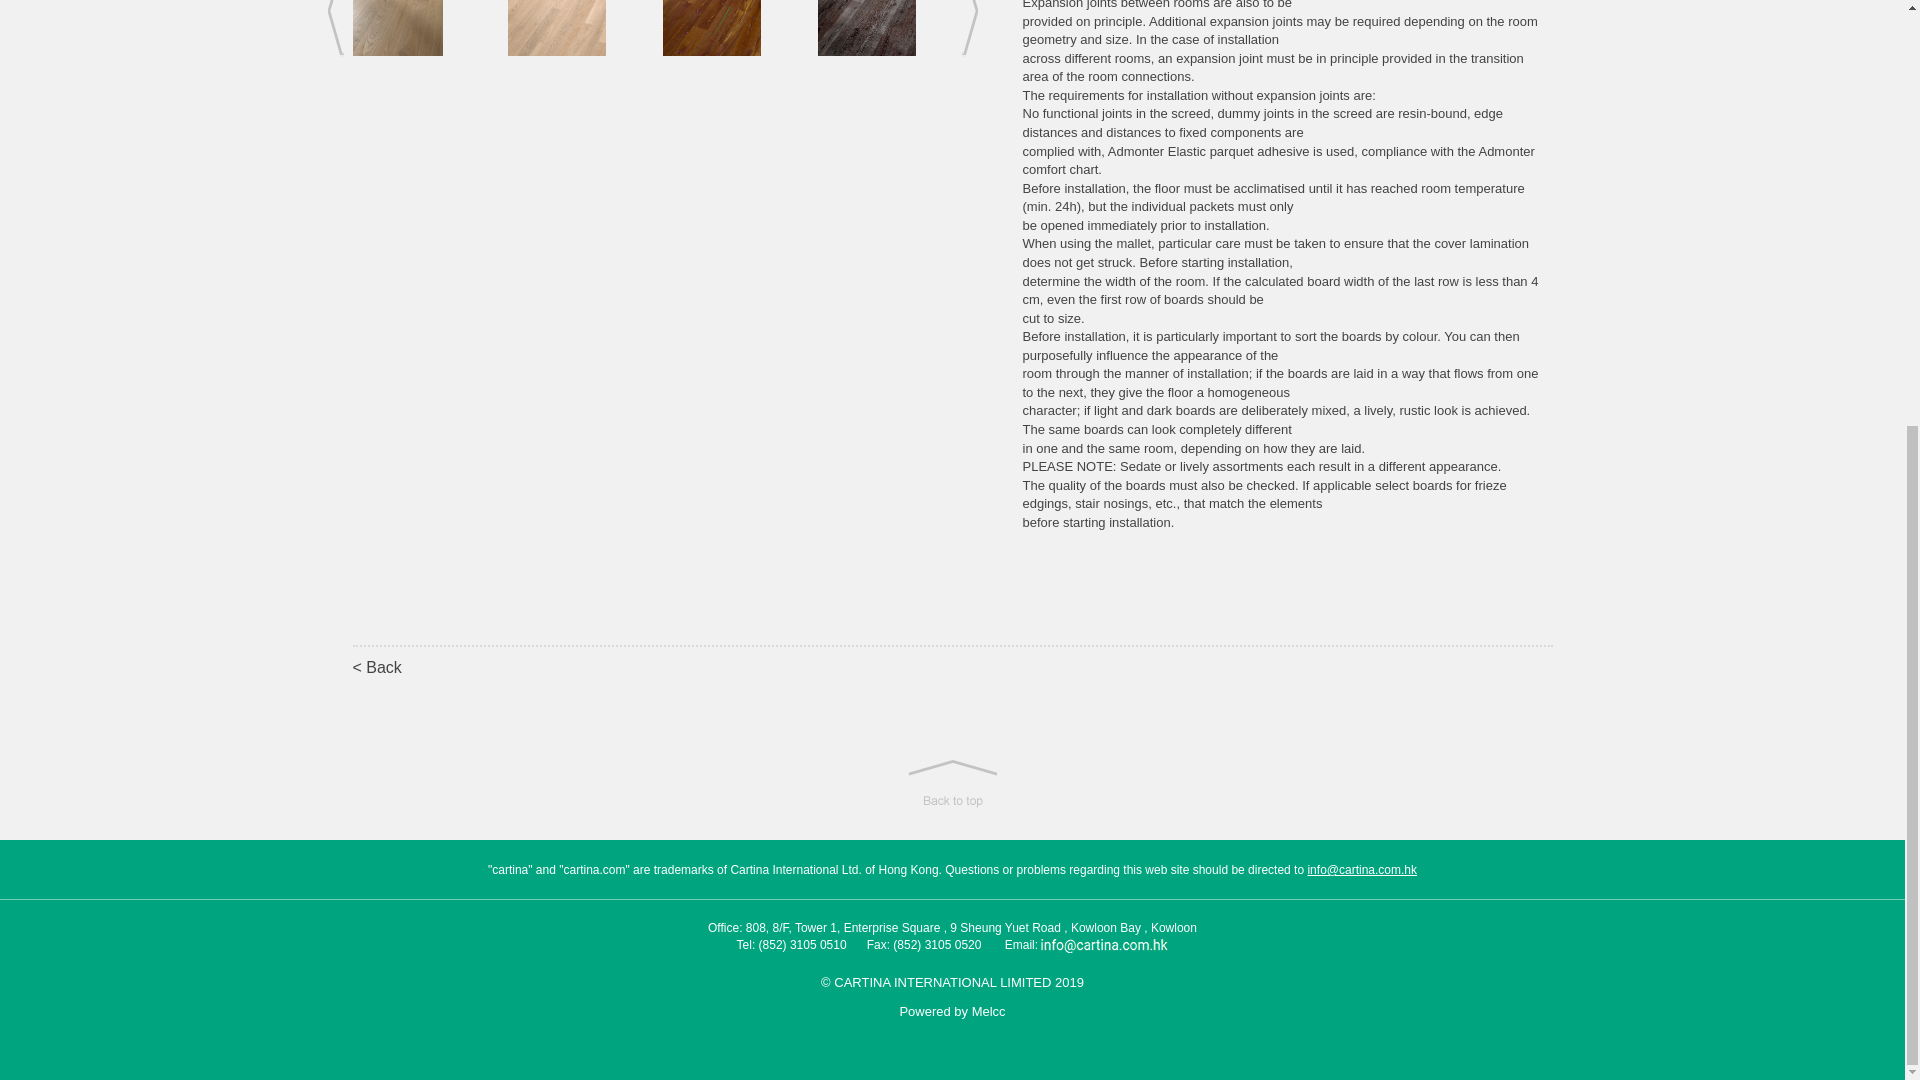 This screenshot has width=1920, height=1080. Describe the element at coordinates (952, 784) in the screenshot. I see `Click to return on the top page` at that location.